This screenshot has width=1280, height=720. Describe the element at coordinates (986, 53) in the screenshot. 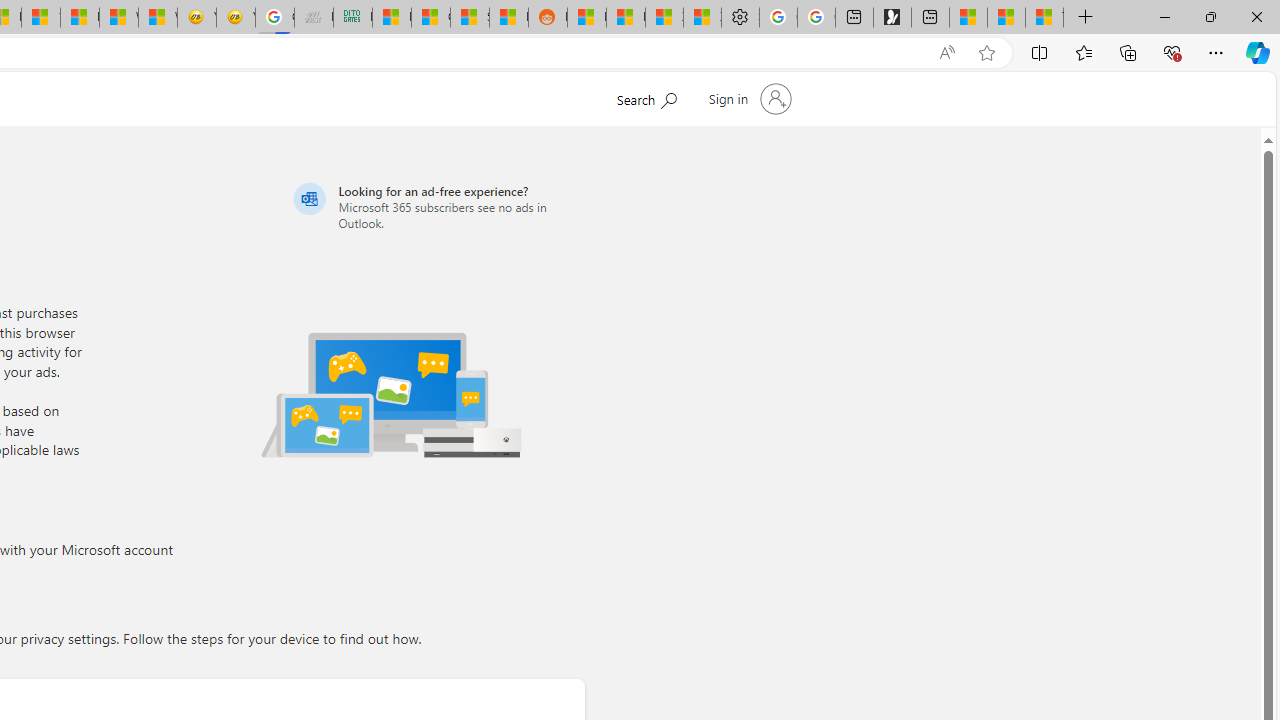

I see `Add this page to favorites (Ctrl+D)` at that location.